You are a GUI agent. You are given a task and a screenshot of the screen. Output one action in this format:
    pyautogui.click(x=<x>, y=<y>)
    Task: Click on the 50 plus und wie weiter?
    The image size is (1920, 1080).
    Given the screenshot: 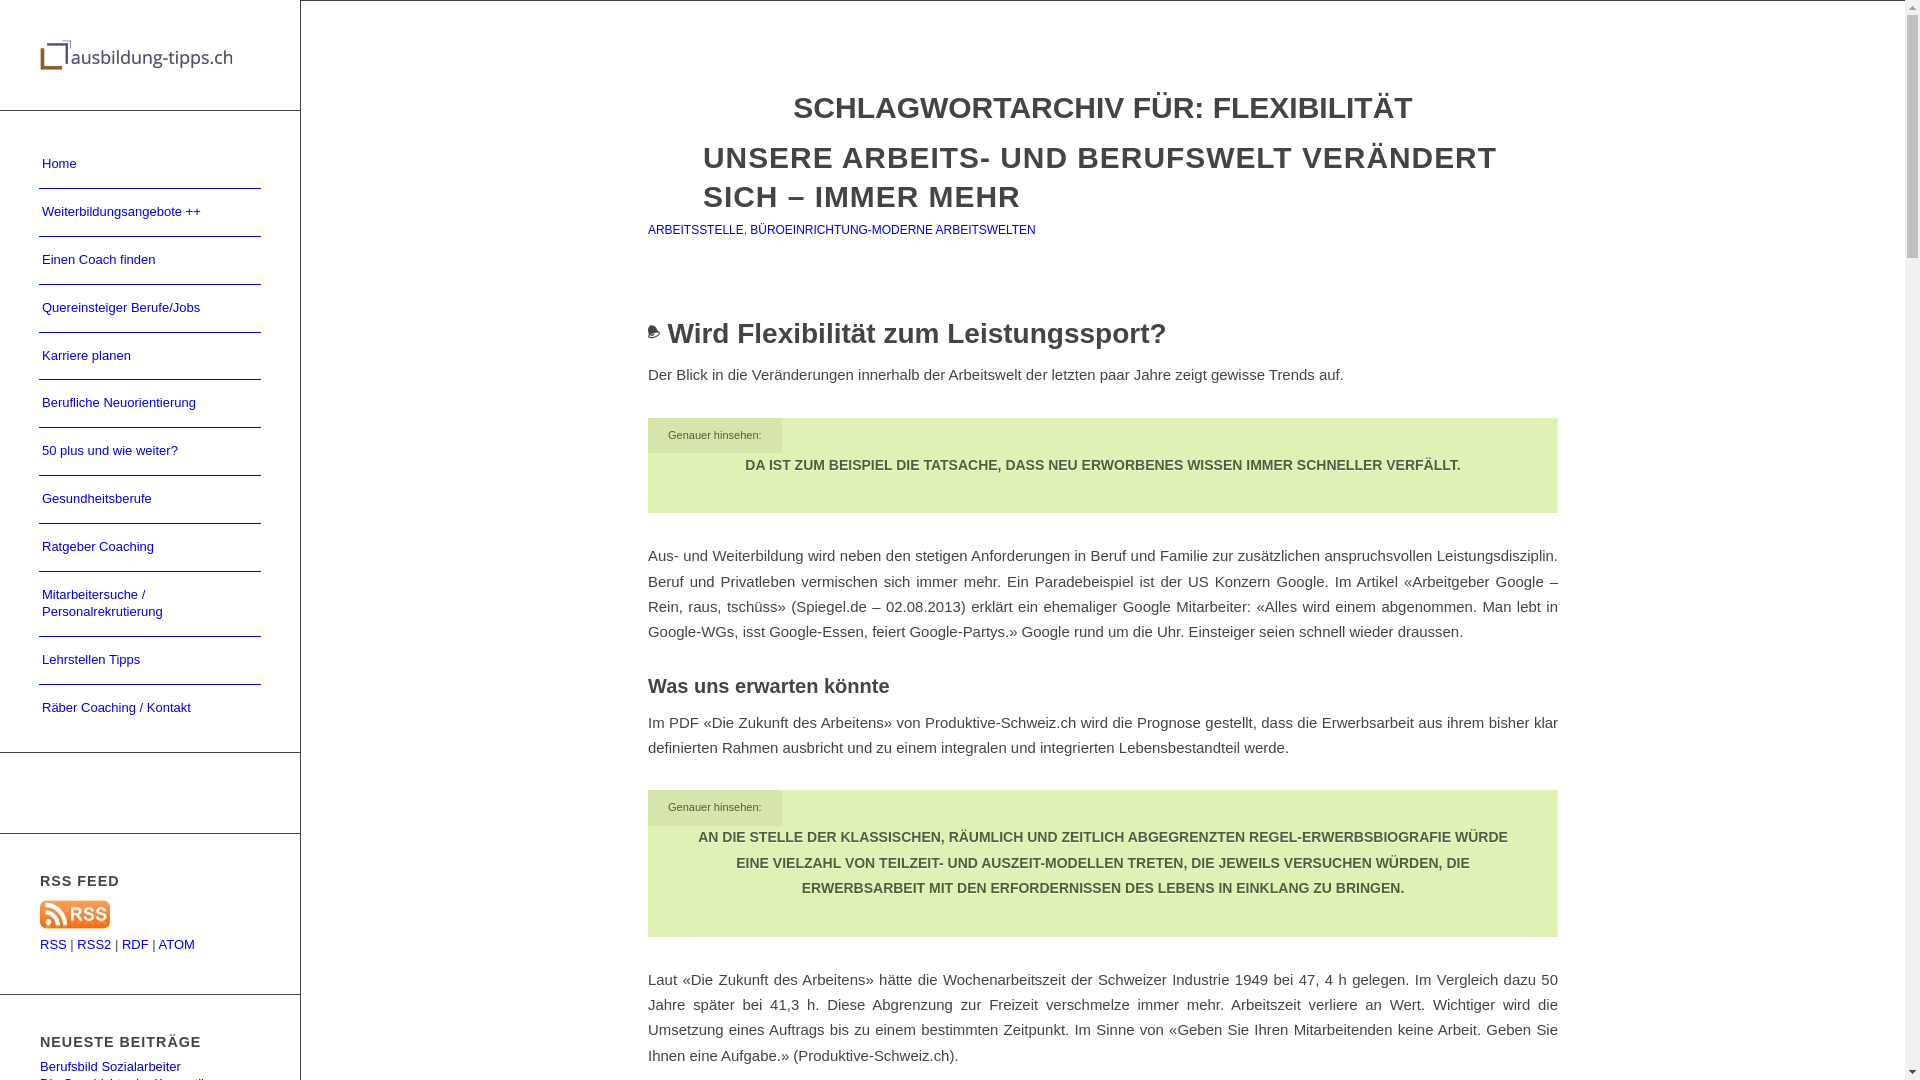 What is the action you would take?
    pyautogui.click(x=150, y=452)
    